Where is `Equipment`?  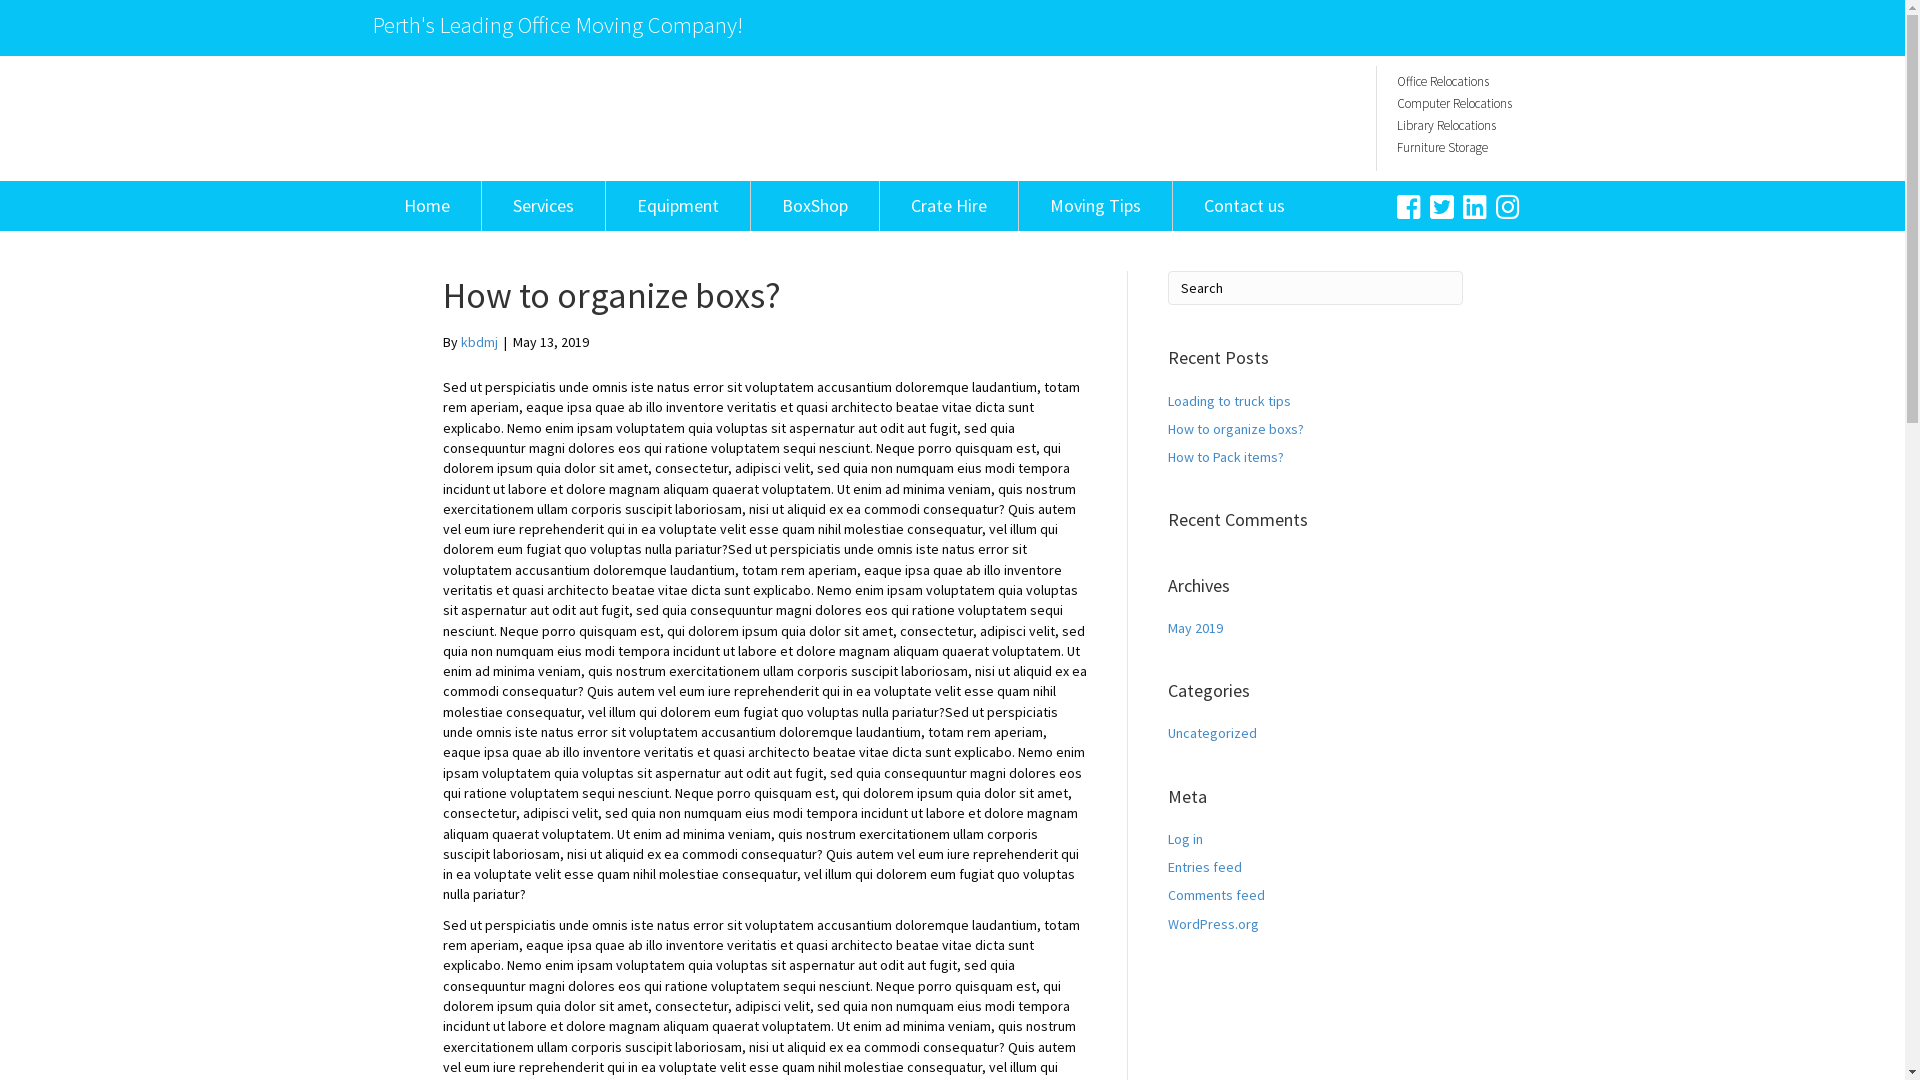 Equipment is located at coordinates (678, 206).